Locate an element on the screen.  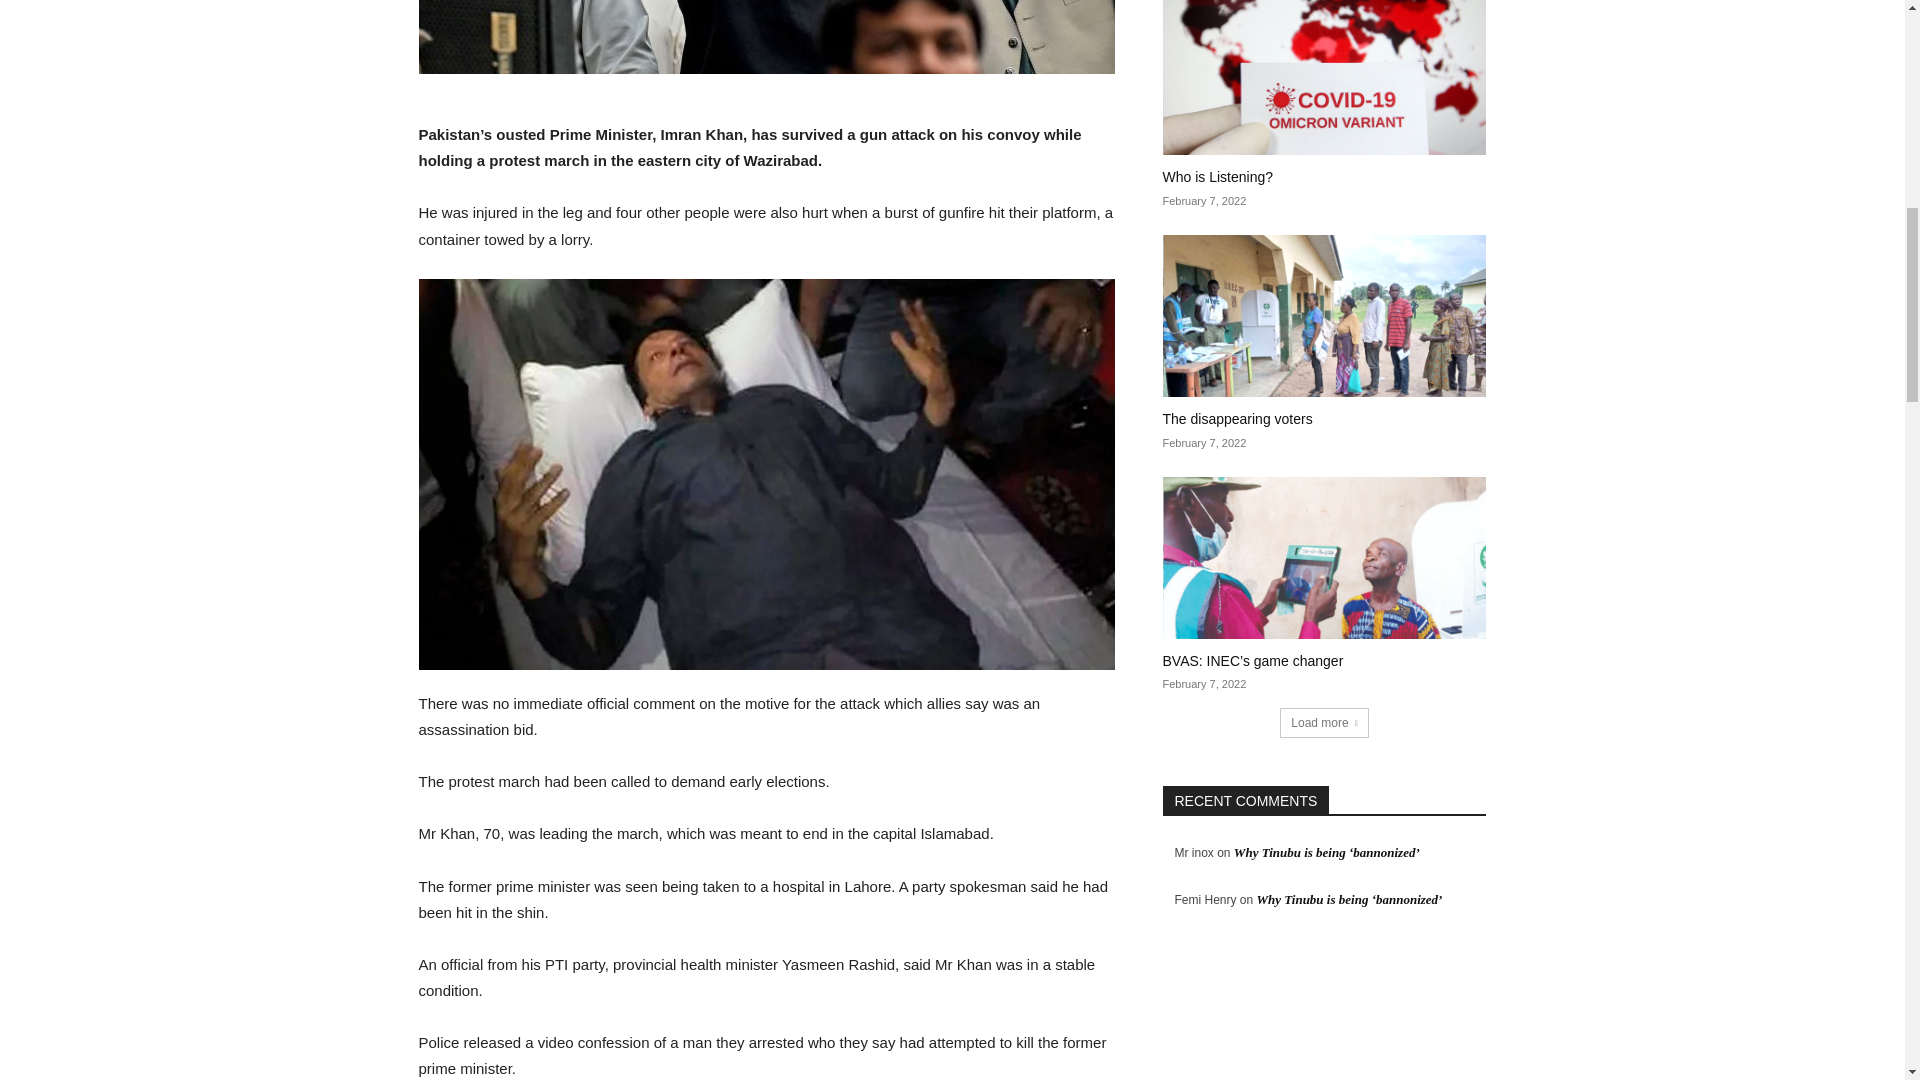
Imran Khan is located at coordinates (766, 37).